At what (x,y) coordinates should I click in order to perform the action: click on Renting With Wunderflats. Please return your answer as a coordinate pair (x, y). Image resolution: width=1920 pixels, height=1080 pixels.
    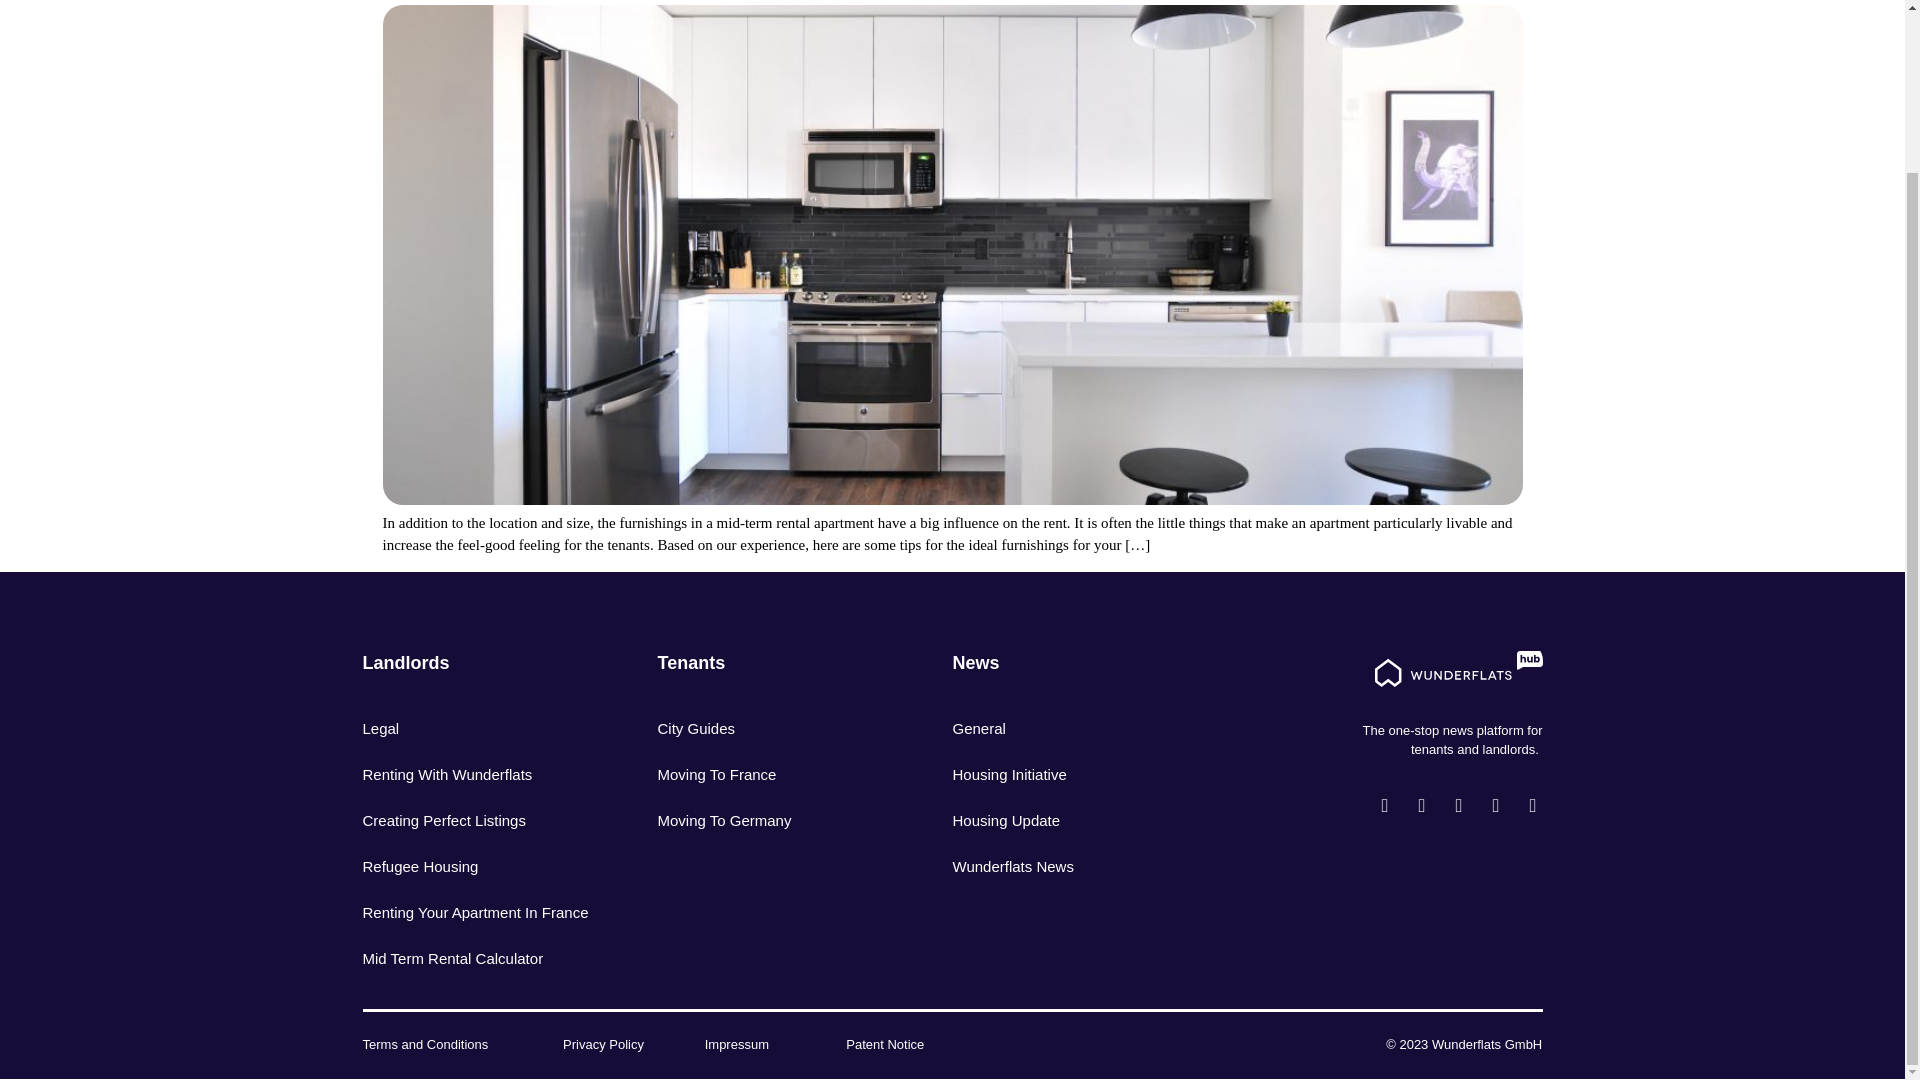
    Looking at the image, I should click on (480, 774).